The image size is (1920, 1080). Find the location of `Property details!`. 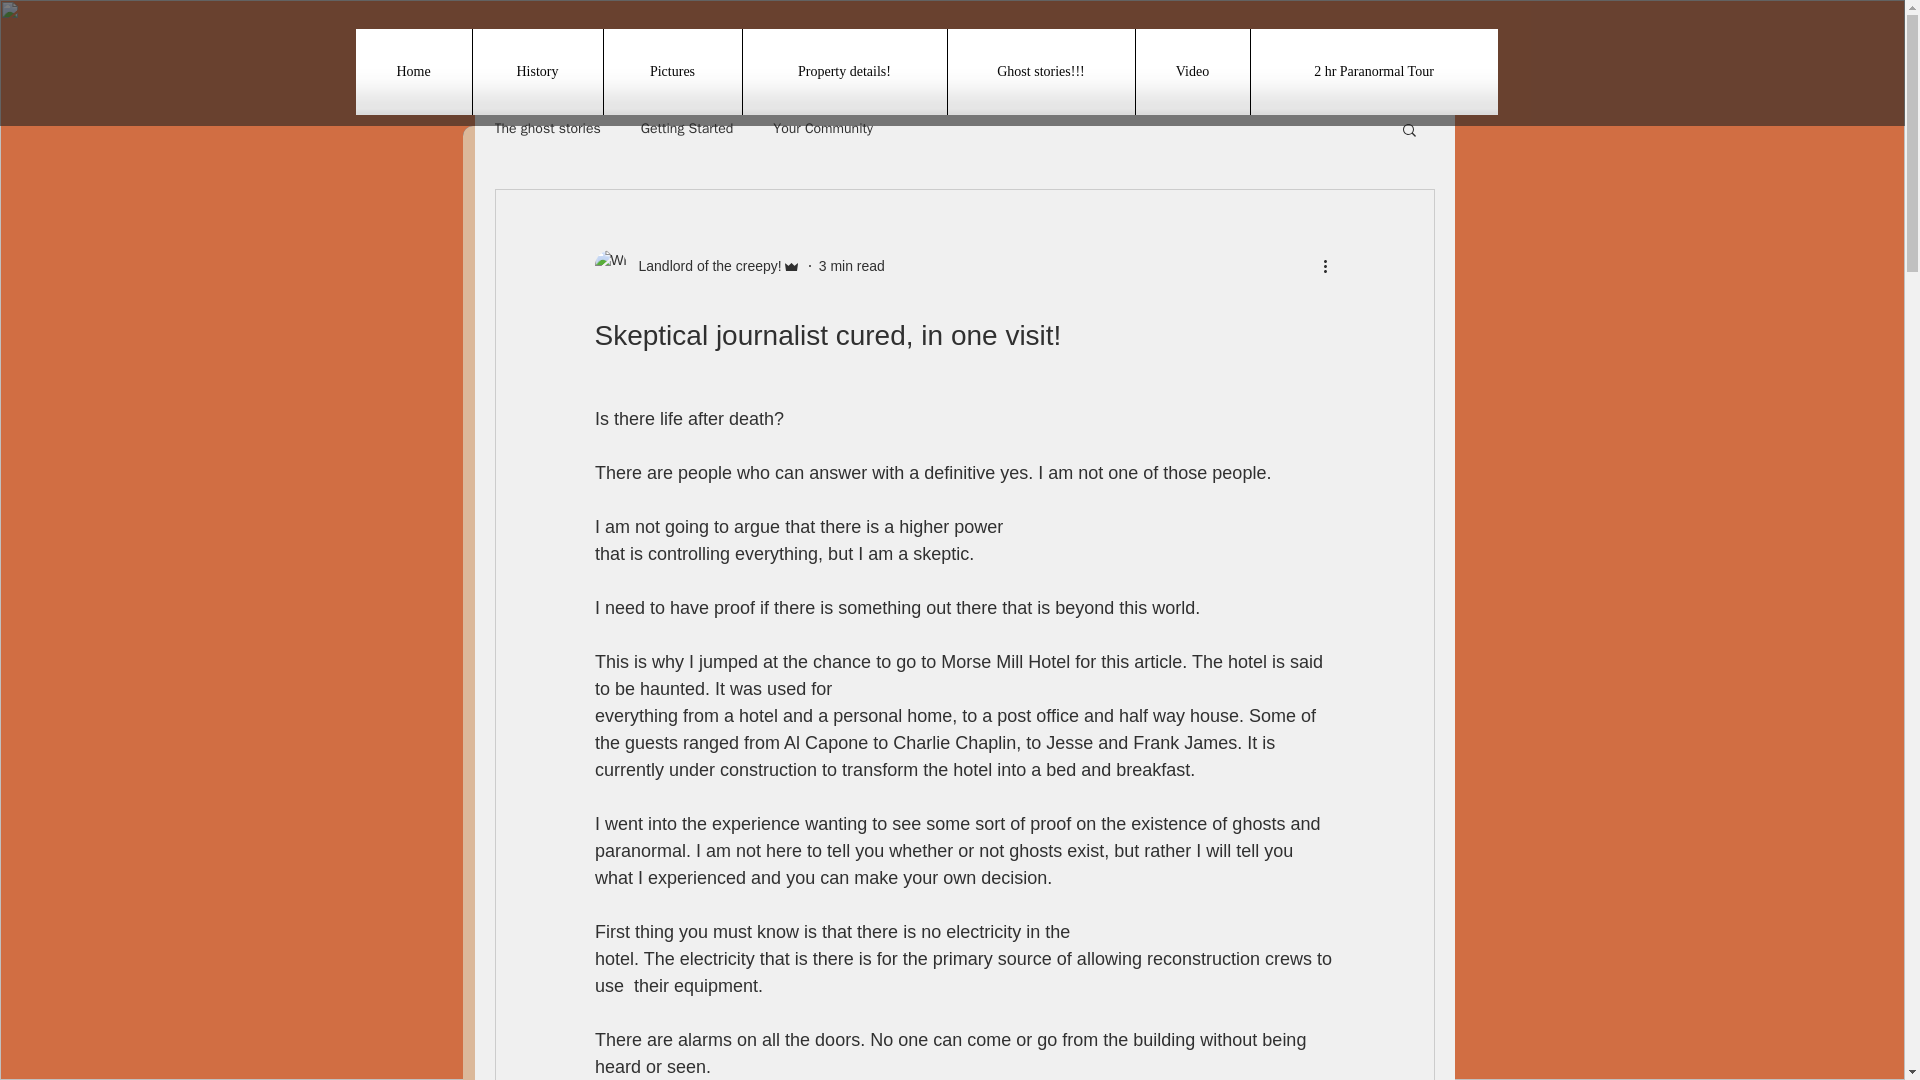

Property details! is located at coordinates (844, 72).